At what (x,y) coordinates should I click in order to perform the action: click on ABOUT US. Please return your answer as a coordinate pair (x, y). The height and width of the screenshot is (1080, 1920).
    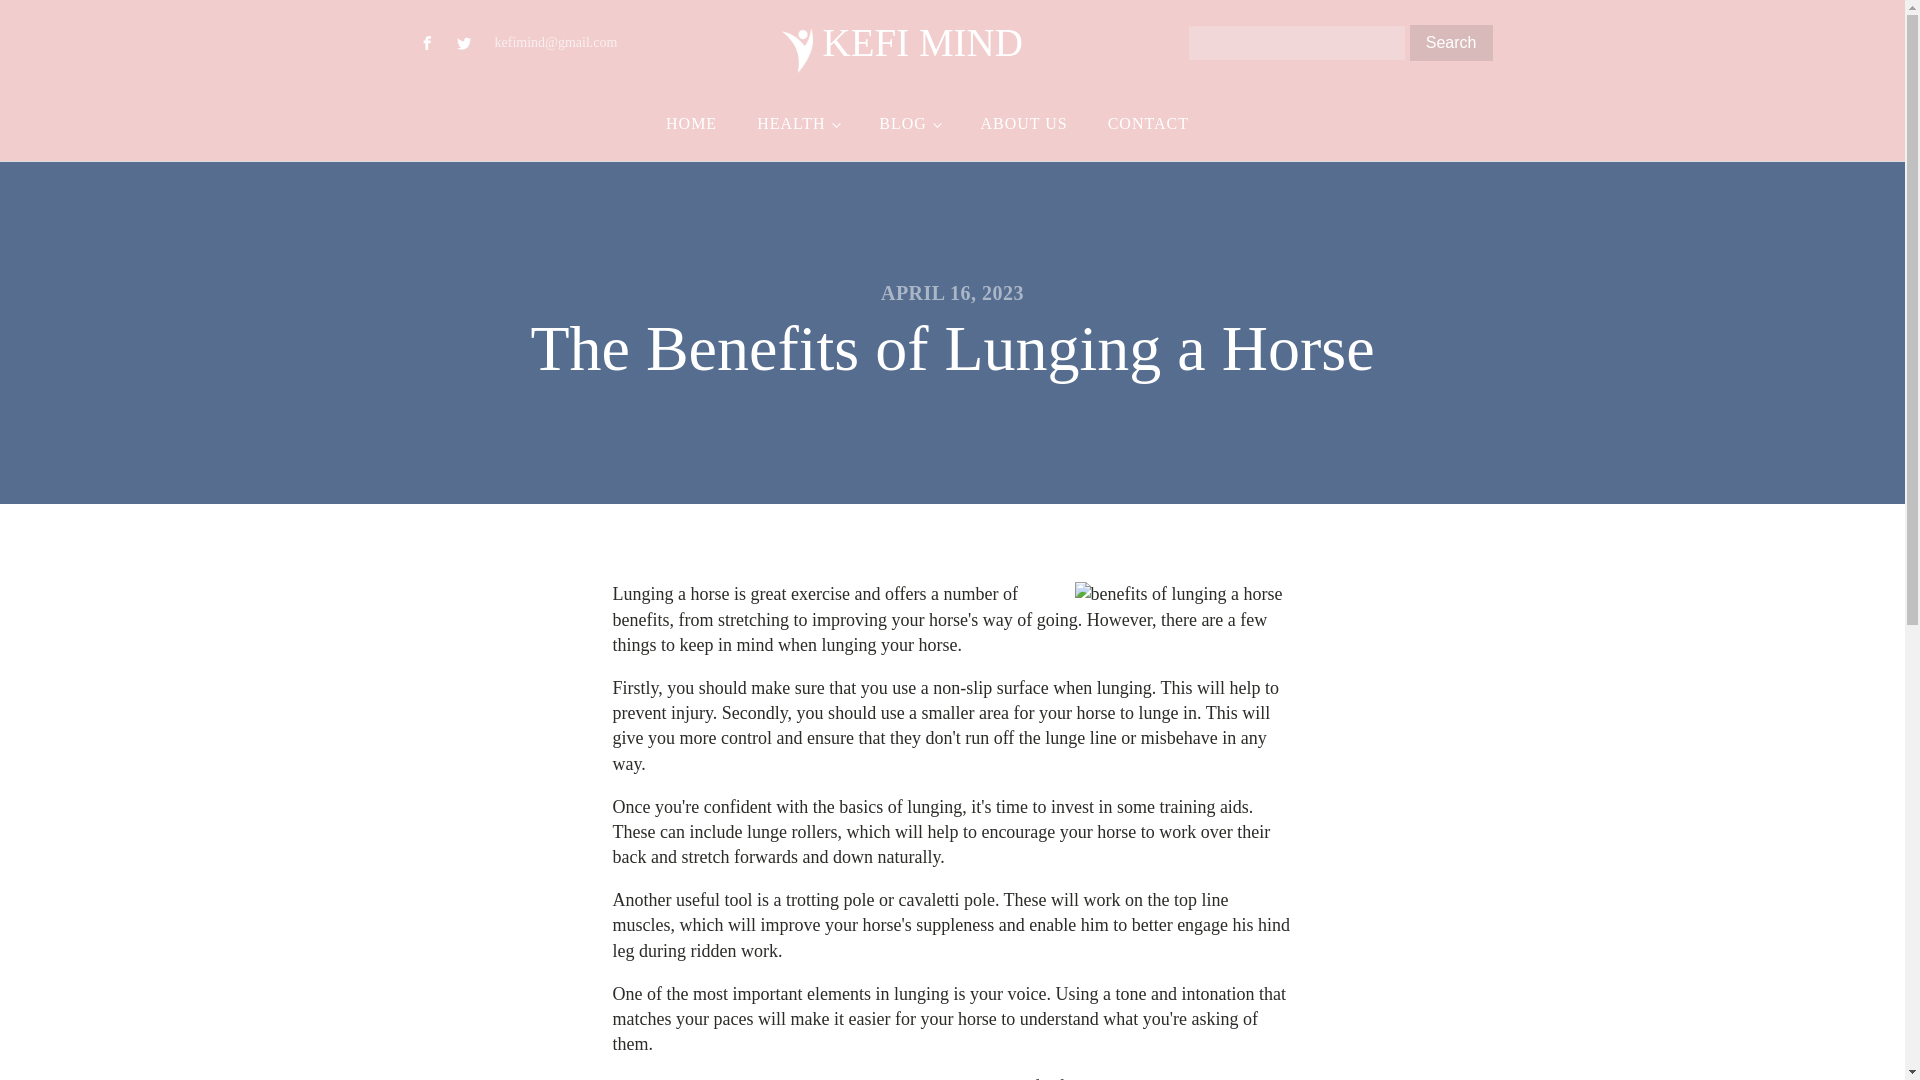
    Looking at the image, I should click on (1023, 124).